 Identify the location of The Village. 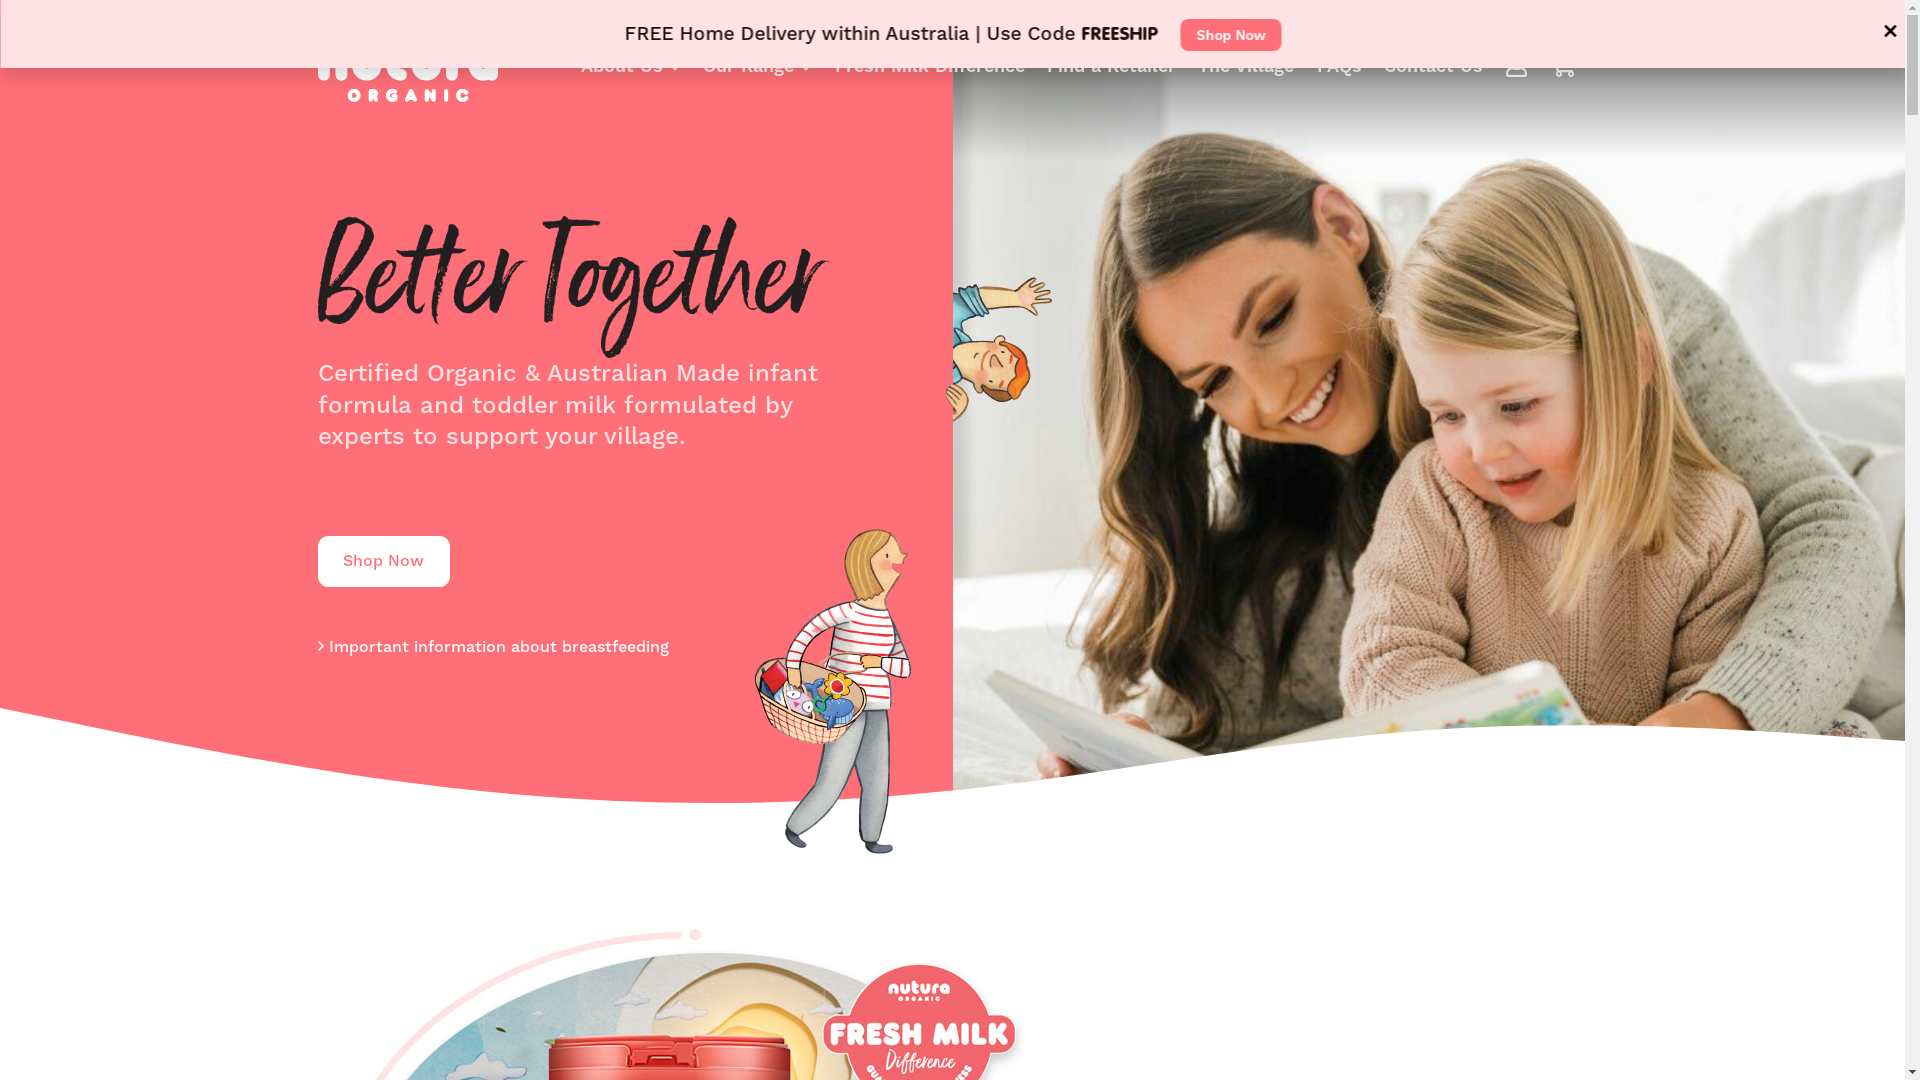
(1246, 66).